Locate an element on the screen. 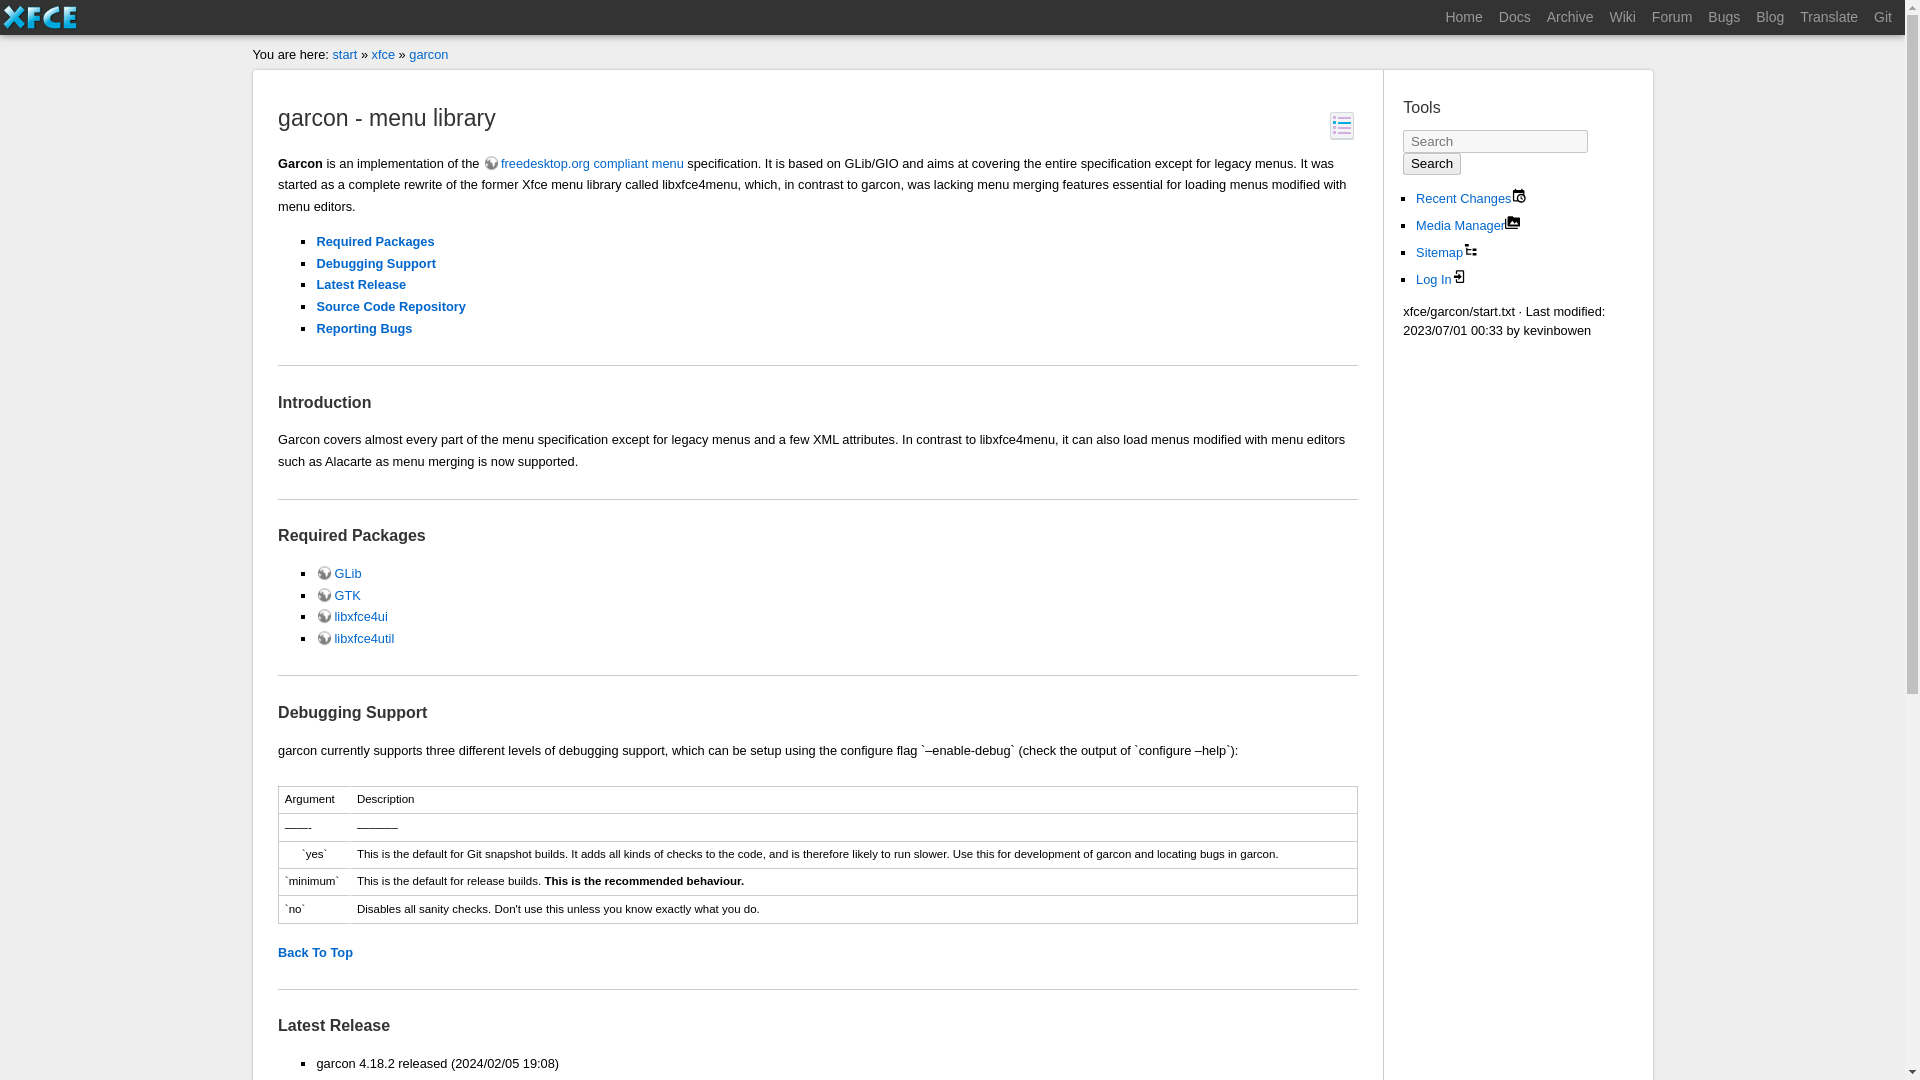 The height and width of the screenshot is (1080, 1920). Translate is located at coordinates (1828, 18).